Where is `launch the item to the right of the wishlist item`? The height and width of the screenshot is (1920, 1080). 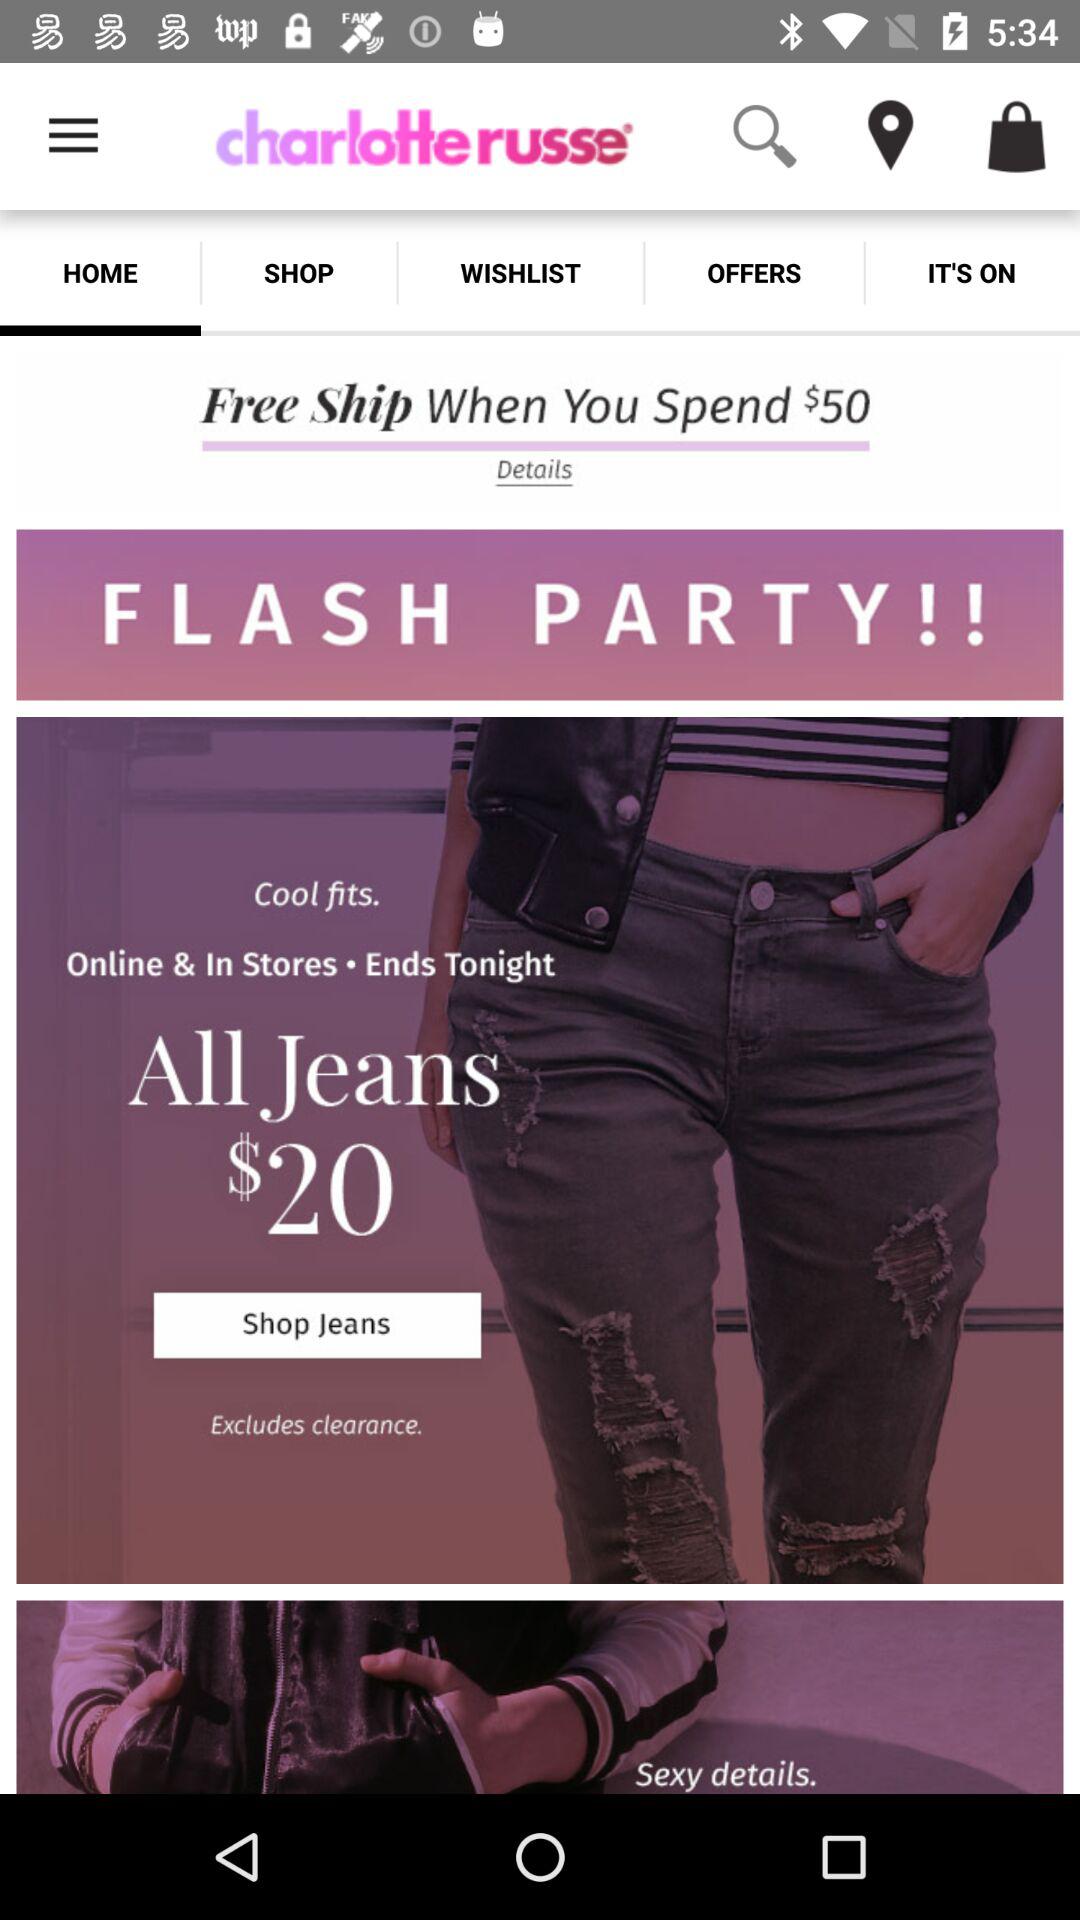
launch the item to the right of the wishlist item is located at coordinates (754, 272).